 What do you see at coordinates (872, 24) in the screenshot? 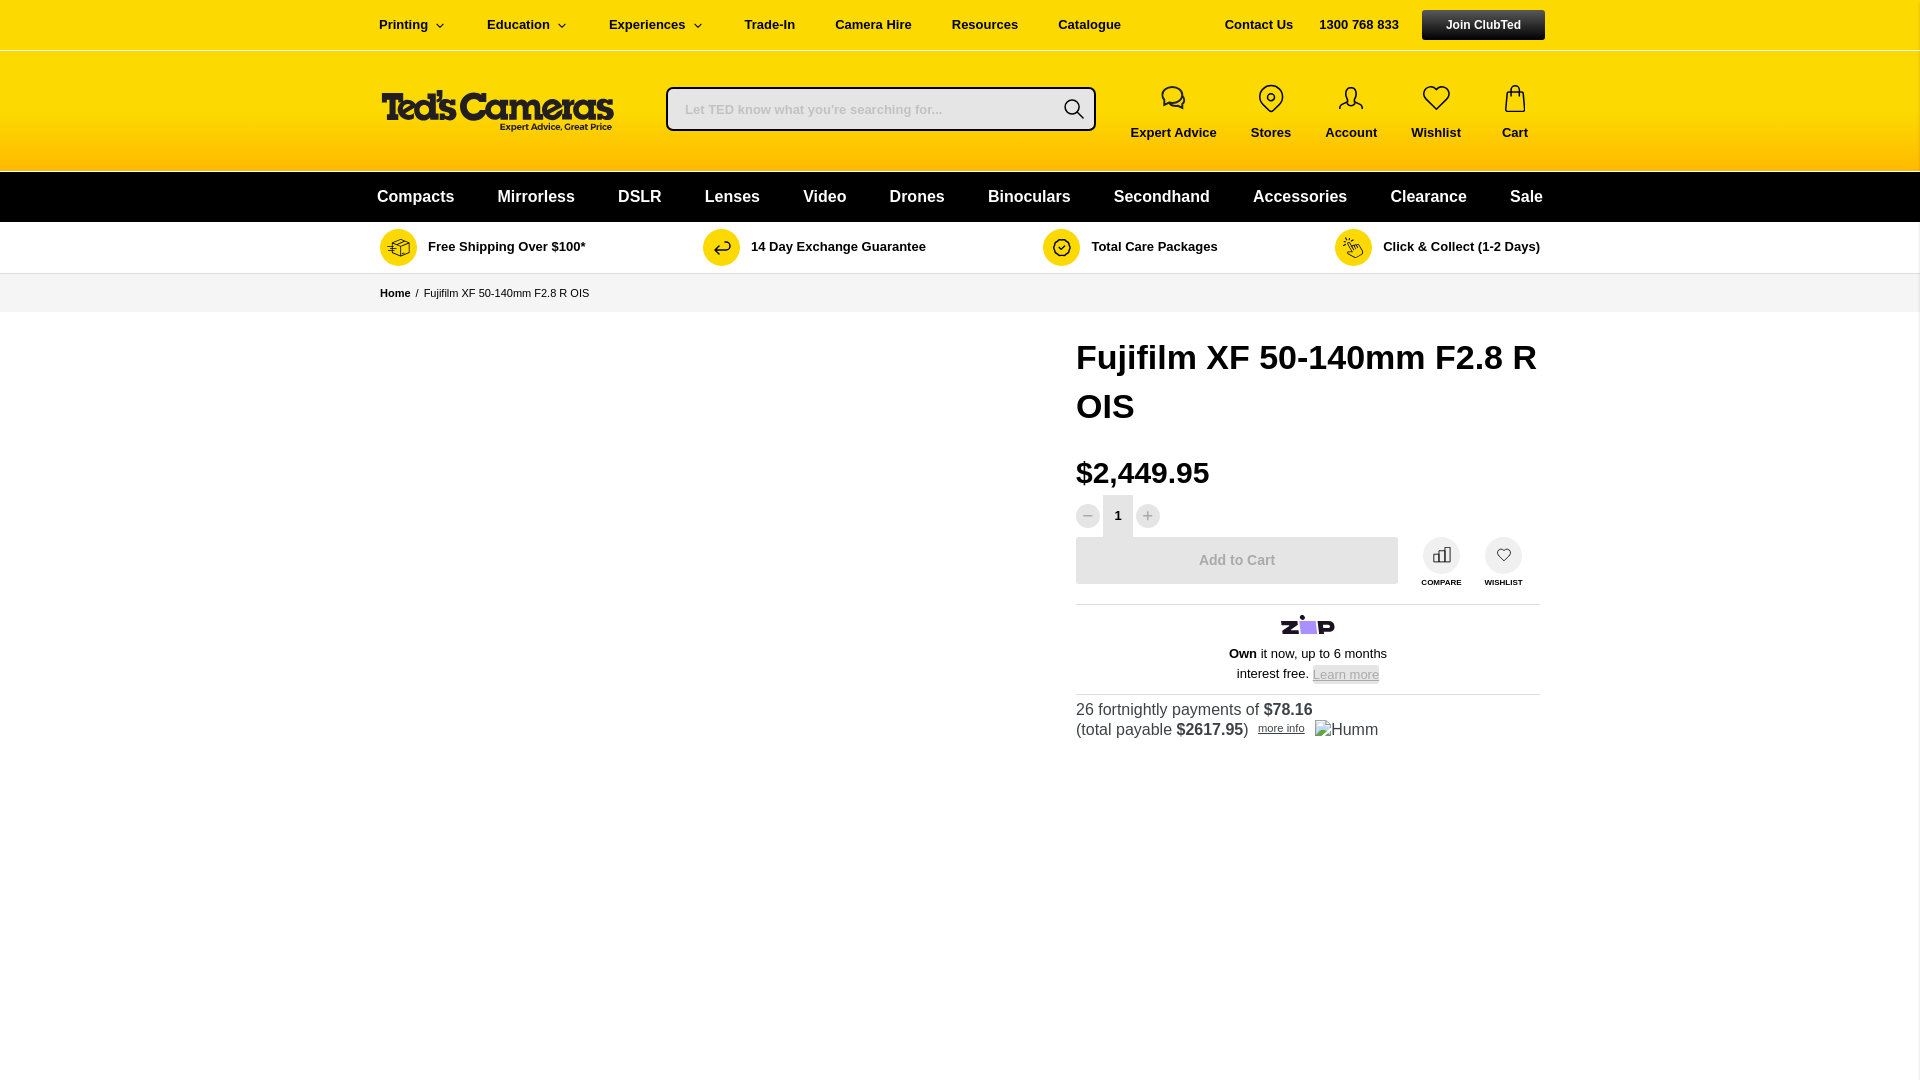
I see `Camera Hire` at bounding box center [872, 24].